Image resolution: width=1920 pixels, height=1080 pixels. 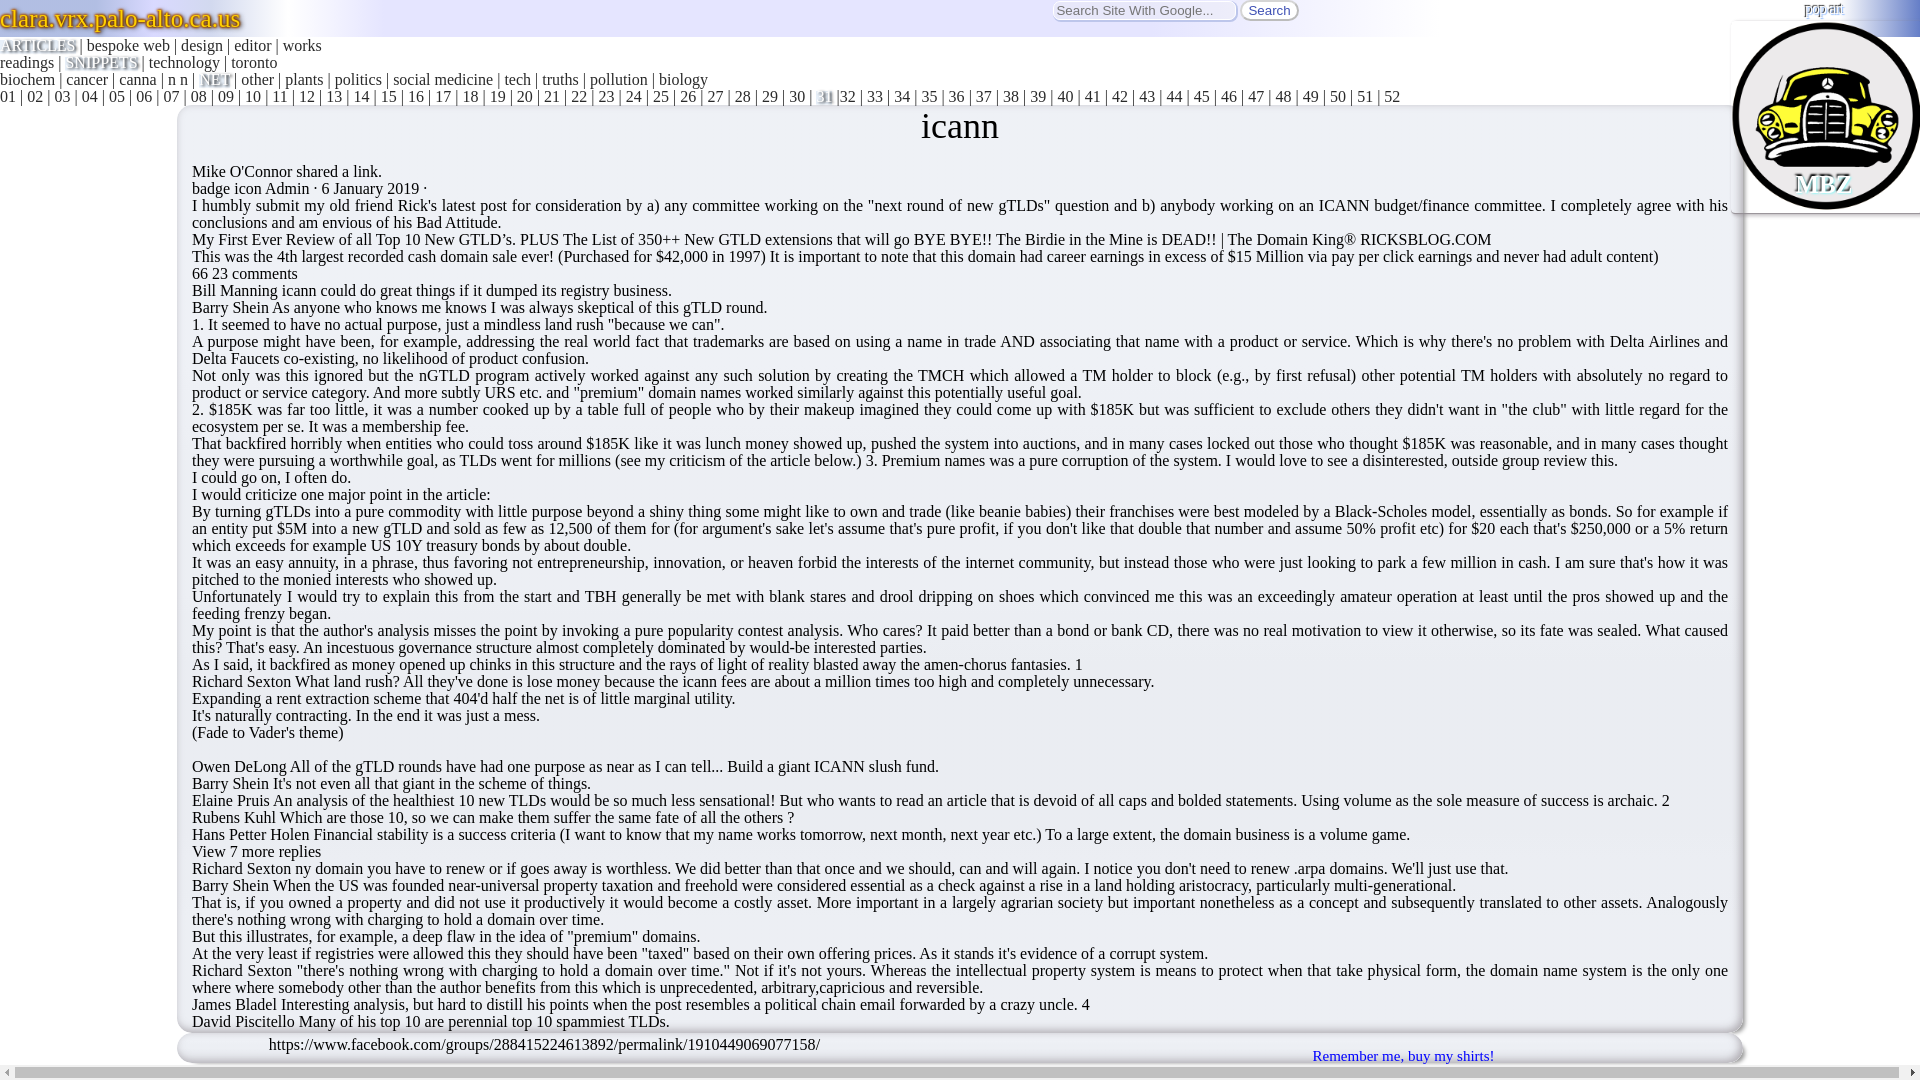 I want to click on other, so click(x=258, y=79).